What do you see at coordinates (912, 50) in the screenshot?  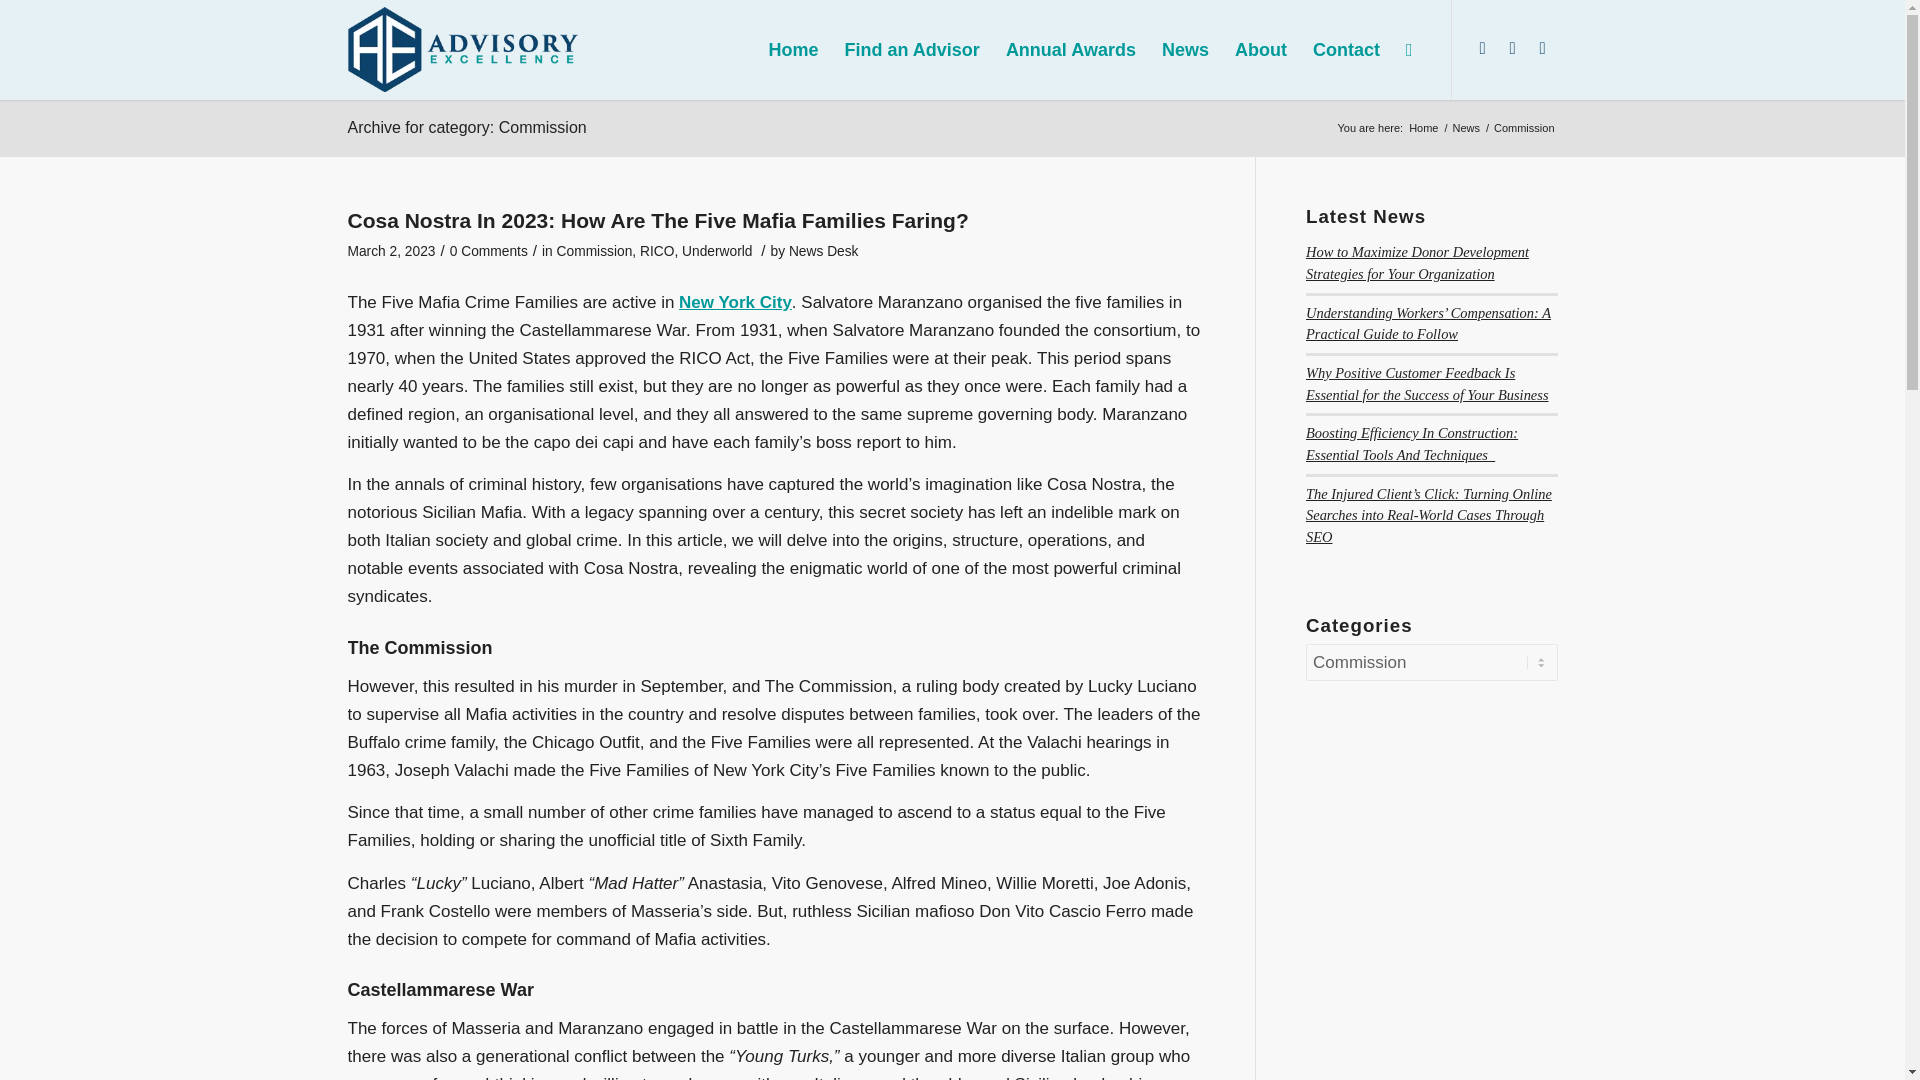 I see `Find an Advisor` at bounding box center [912, 50].